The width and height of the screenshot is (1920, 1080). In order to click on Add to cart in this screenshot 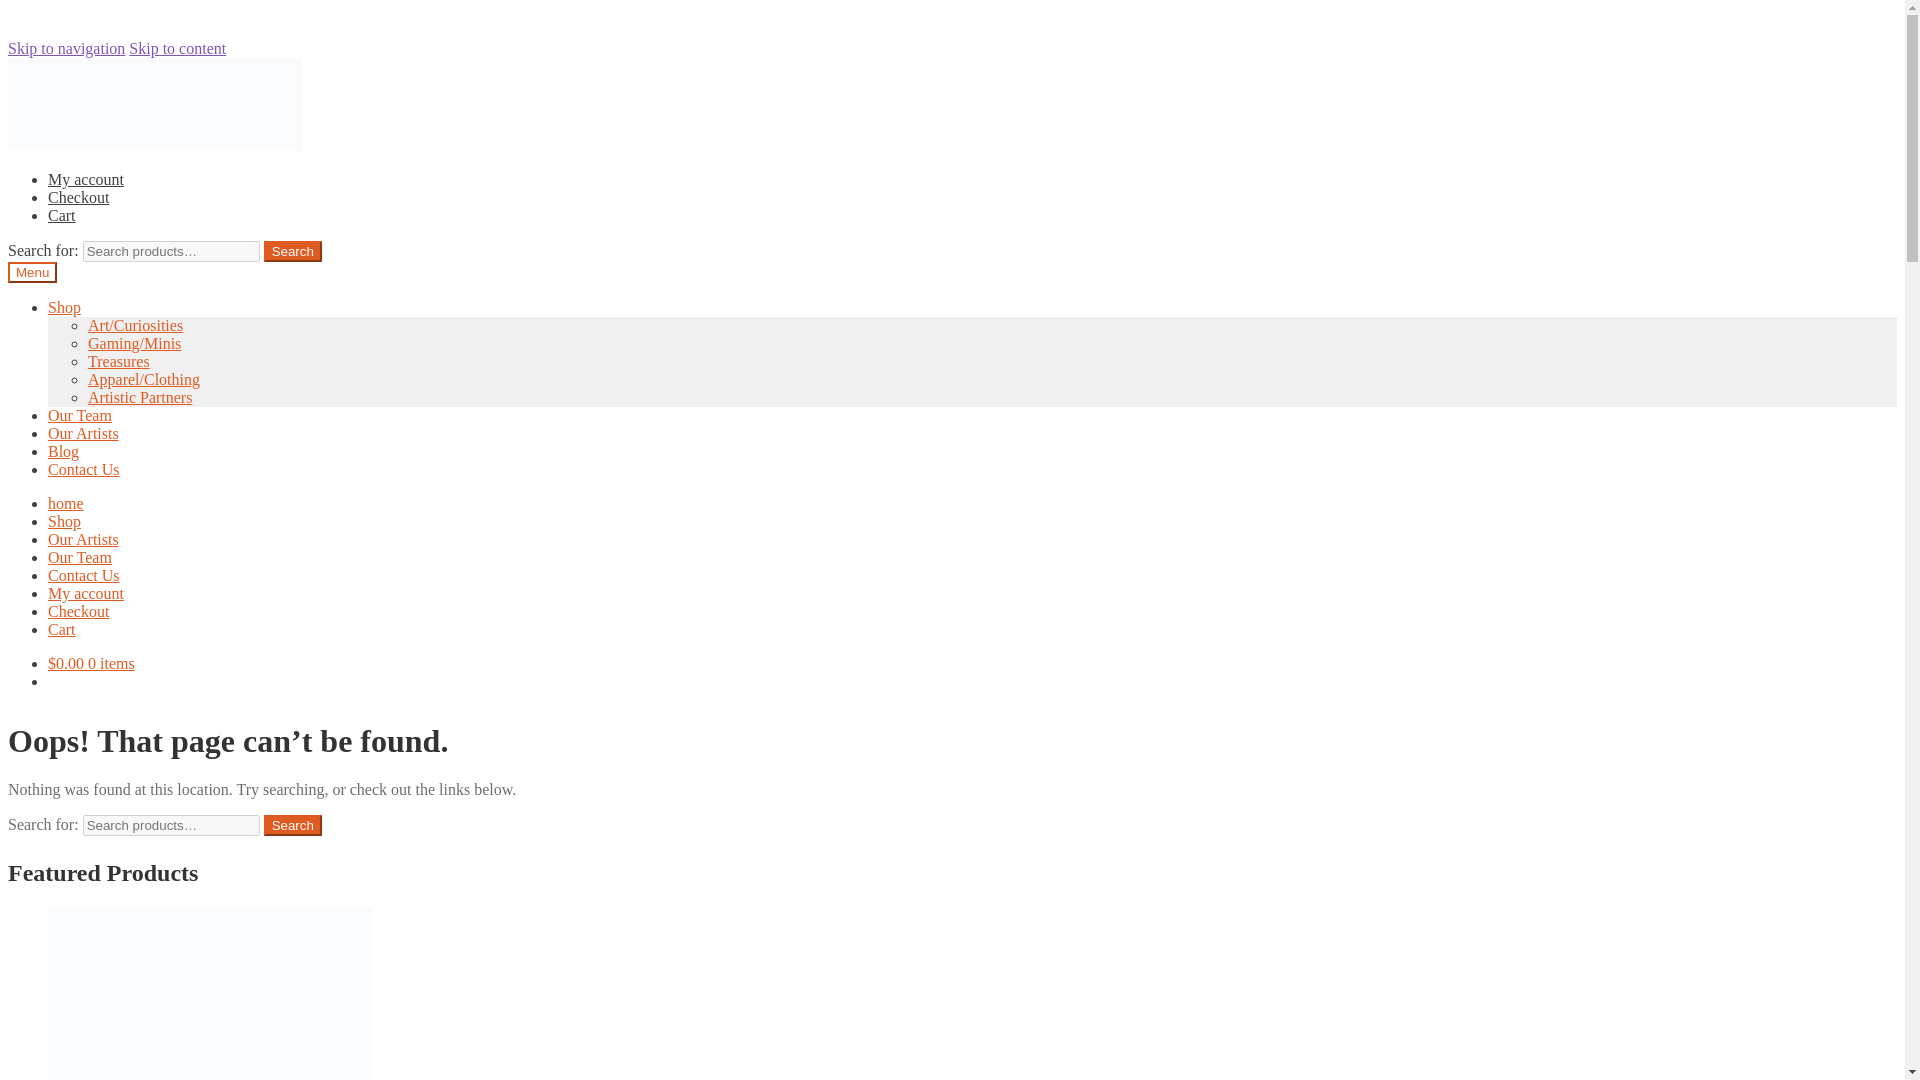, I will do `click(542, 966)`.